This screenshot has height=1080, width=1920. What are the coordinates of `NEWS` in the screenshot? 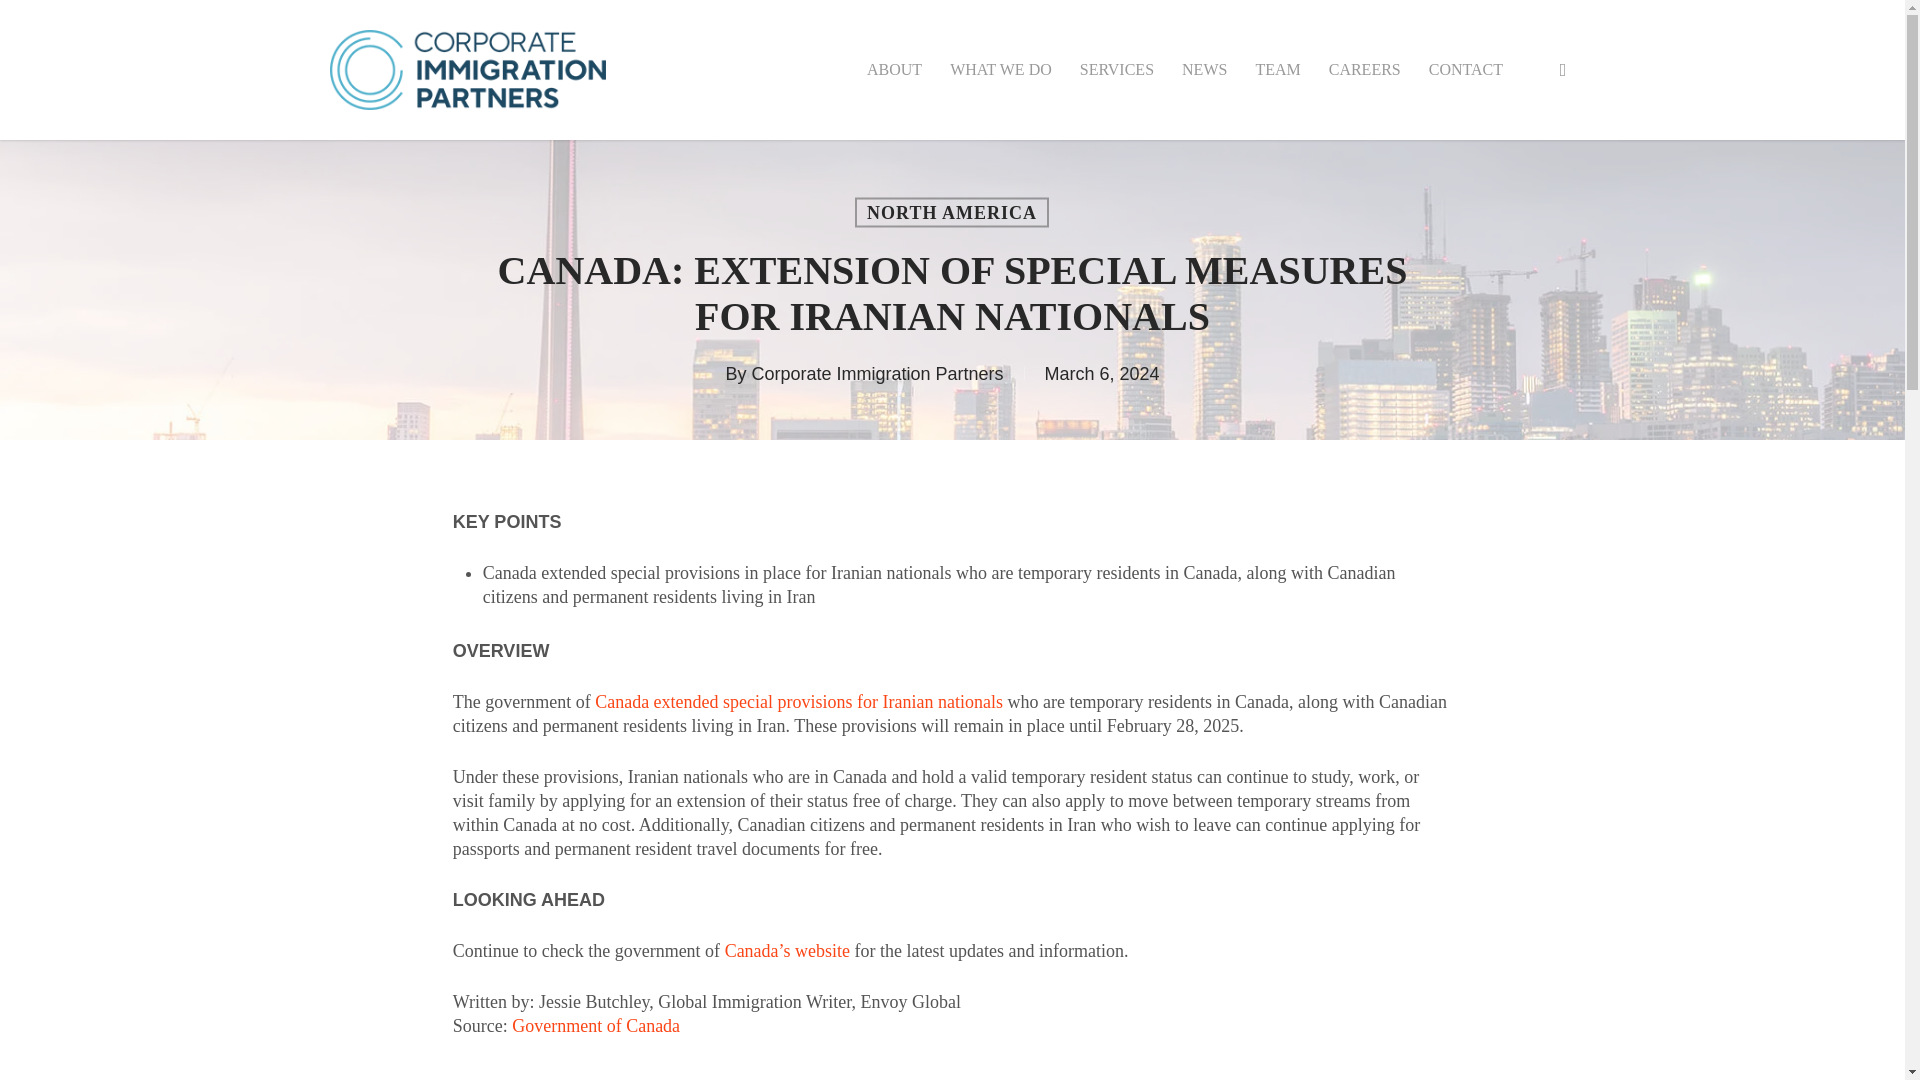 It's located at (1204, 69).